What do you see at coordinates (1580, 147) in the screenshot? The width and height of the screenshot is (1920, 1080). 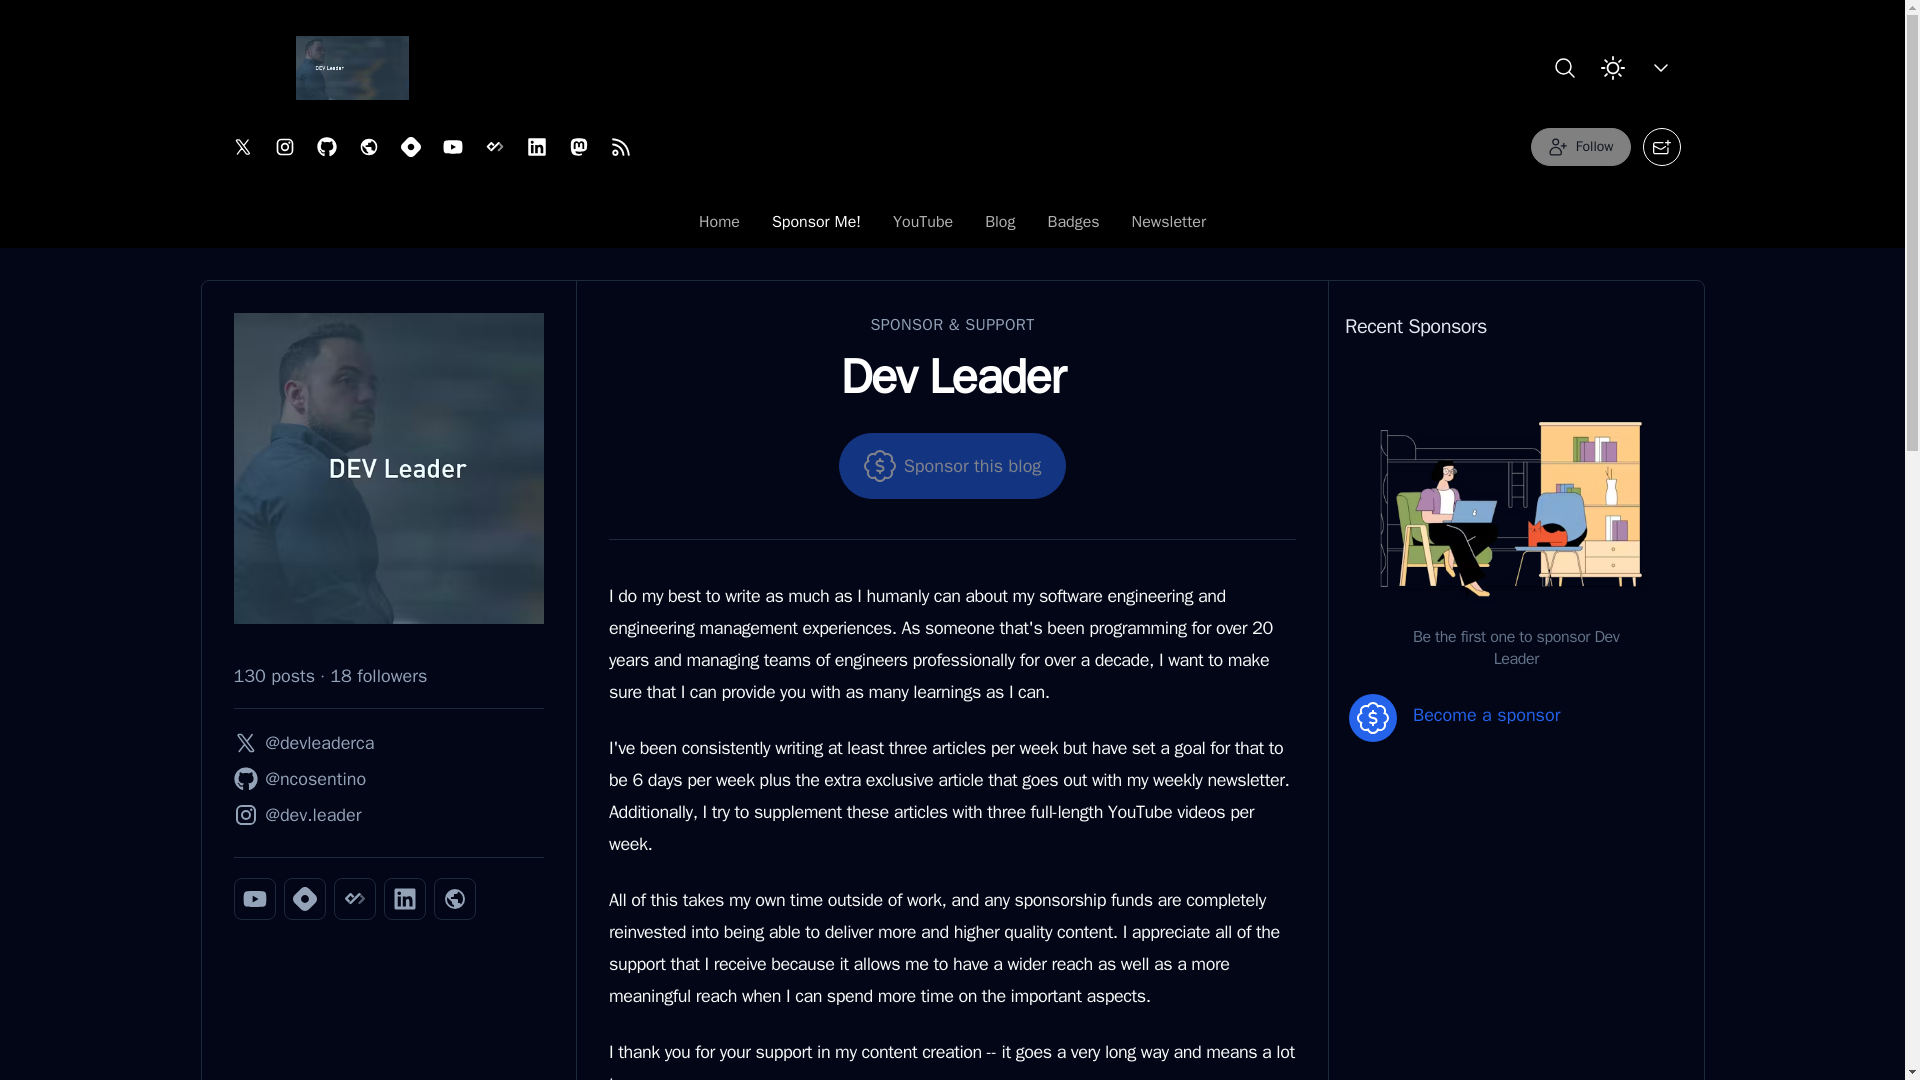 I see `Follow` at bounding box center [1580, 147].